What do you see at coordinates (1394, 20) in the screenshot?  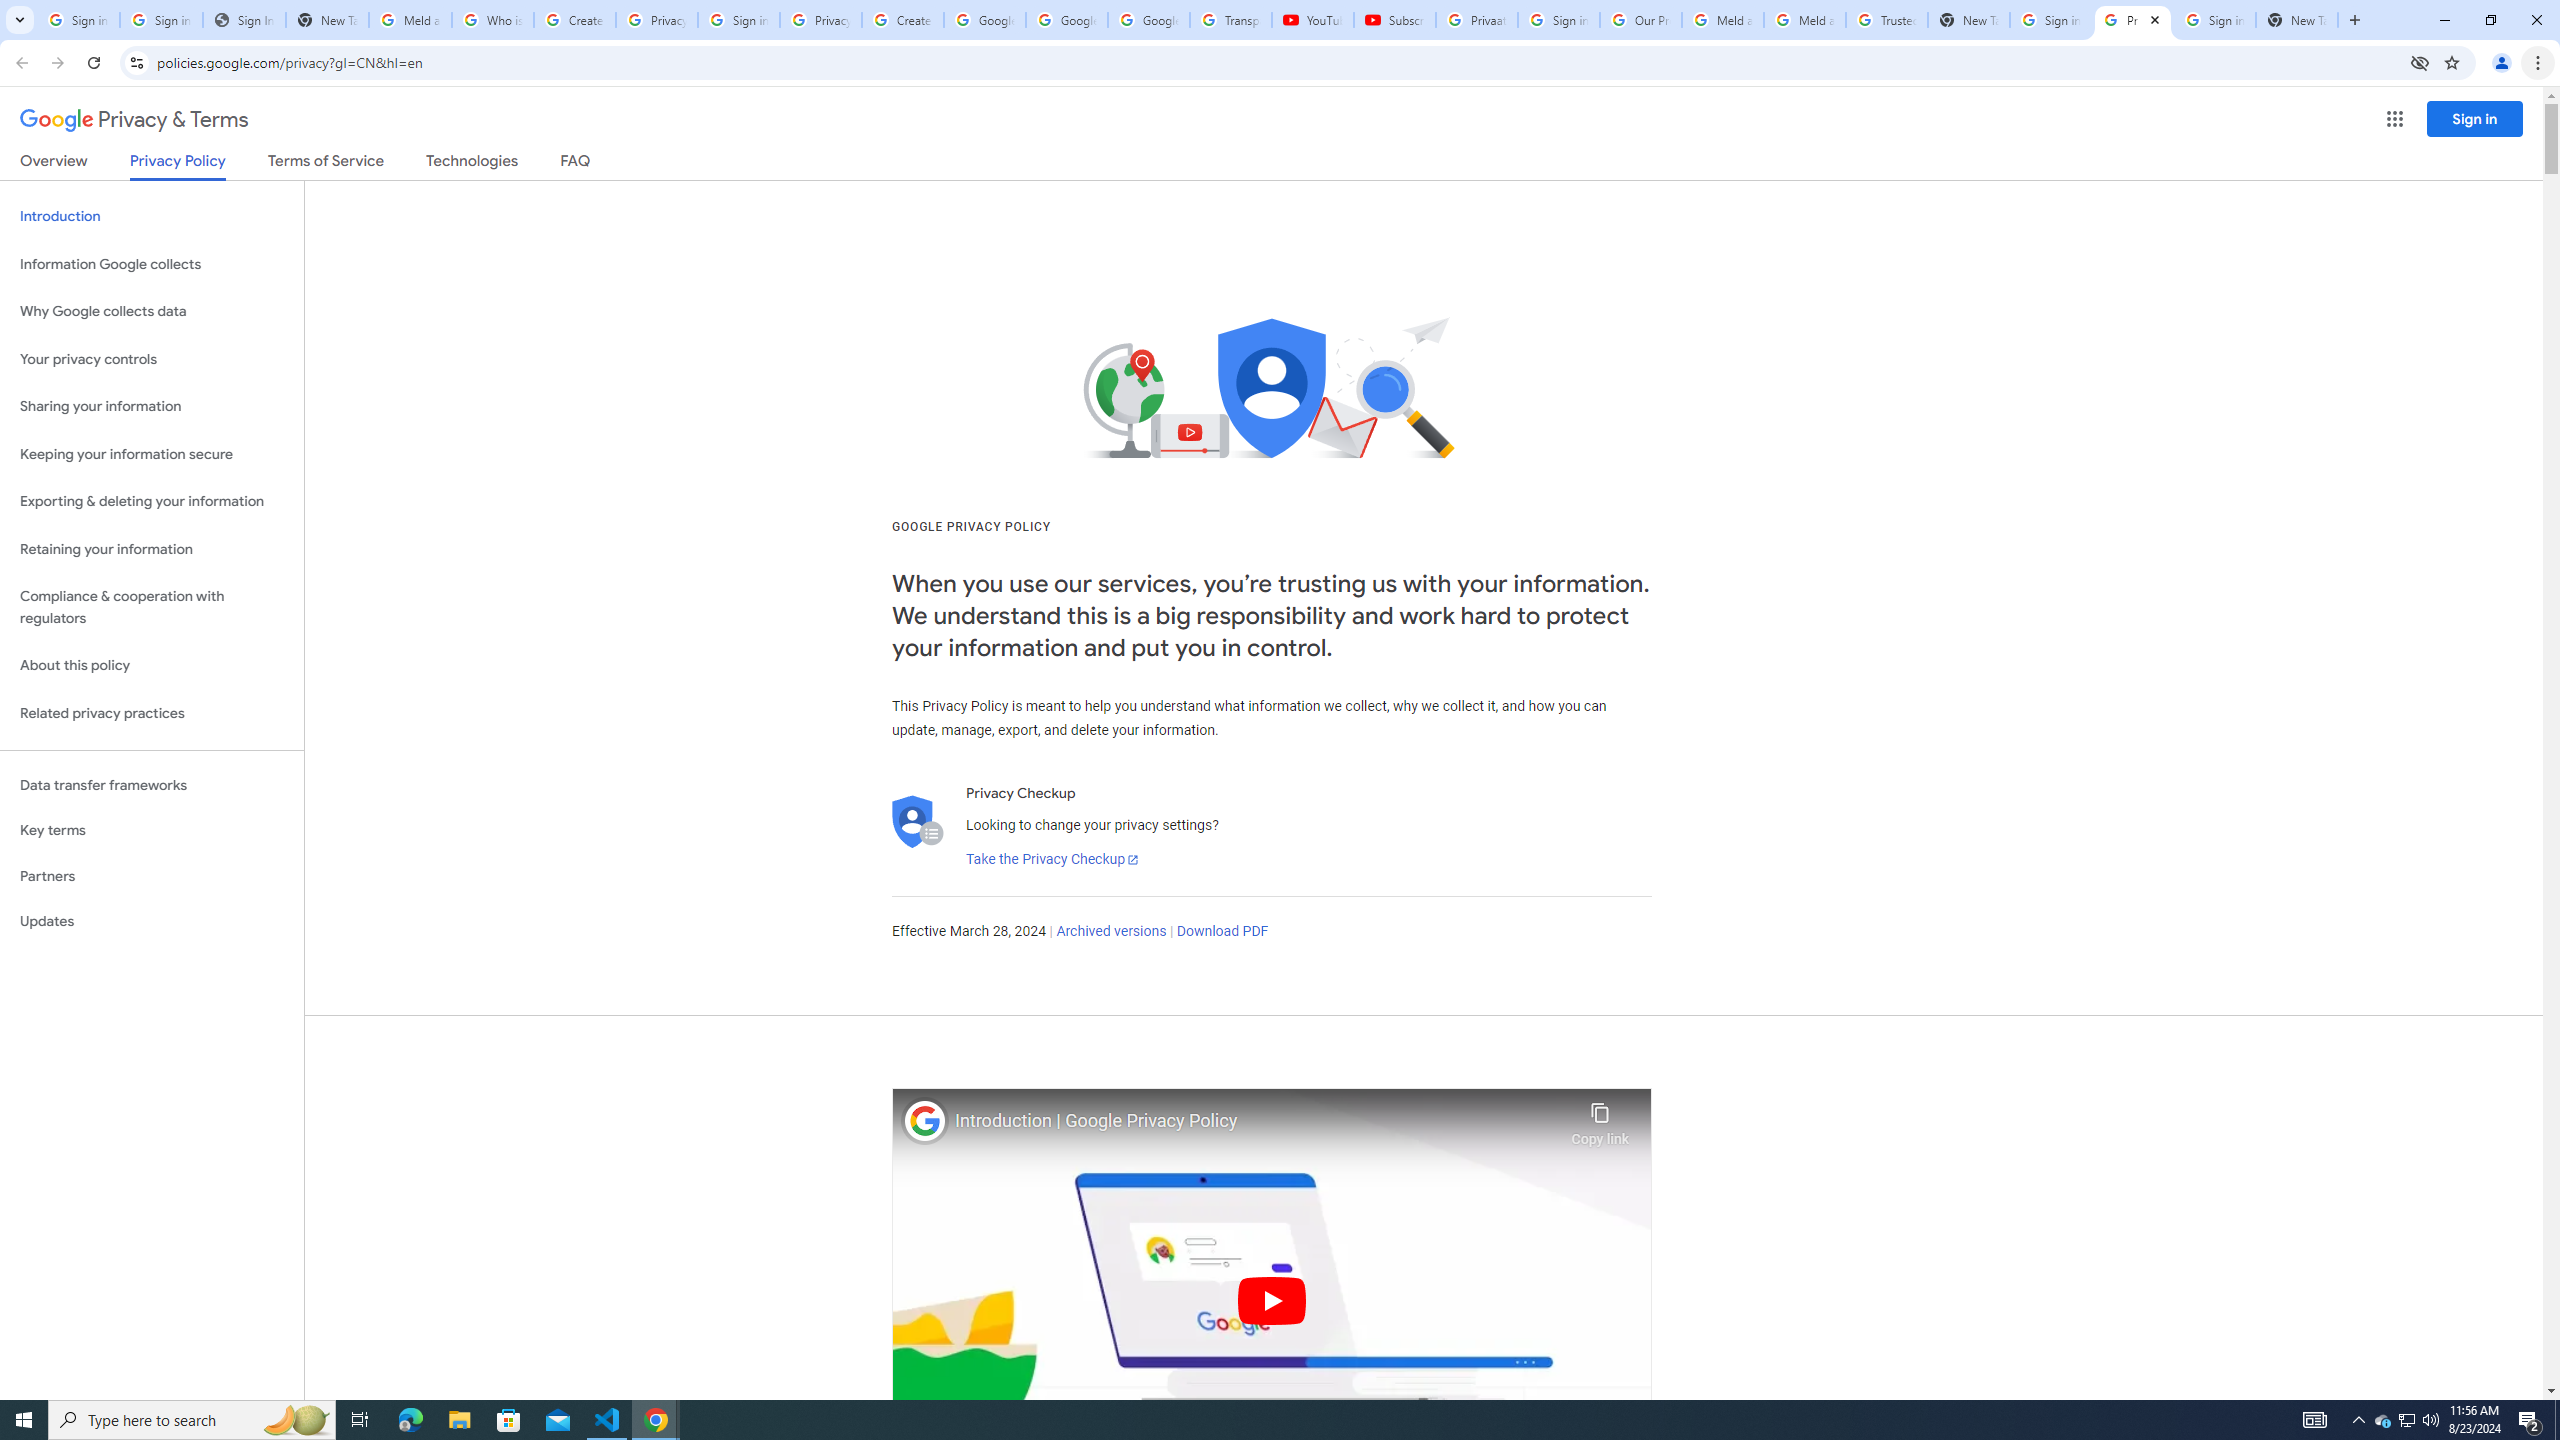 I see `Subscriptions - YouTube` at bounding box center [1394, 20].